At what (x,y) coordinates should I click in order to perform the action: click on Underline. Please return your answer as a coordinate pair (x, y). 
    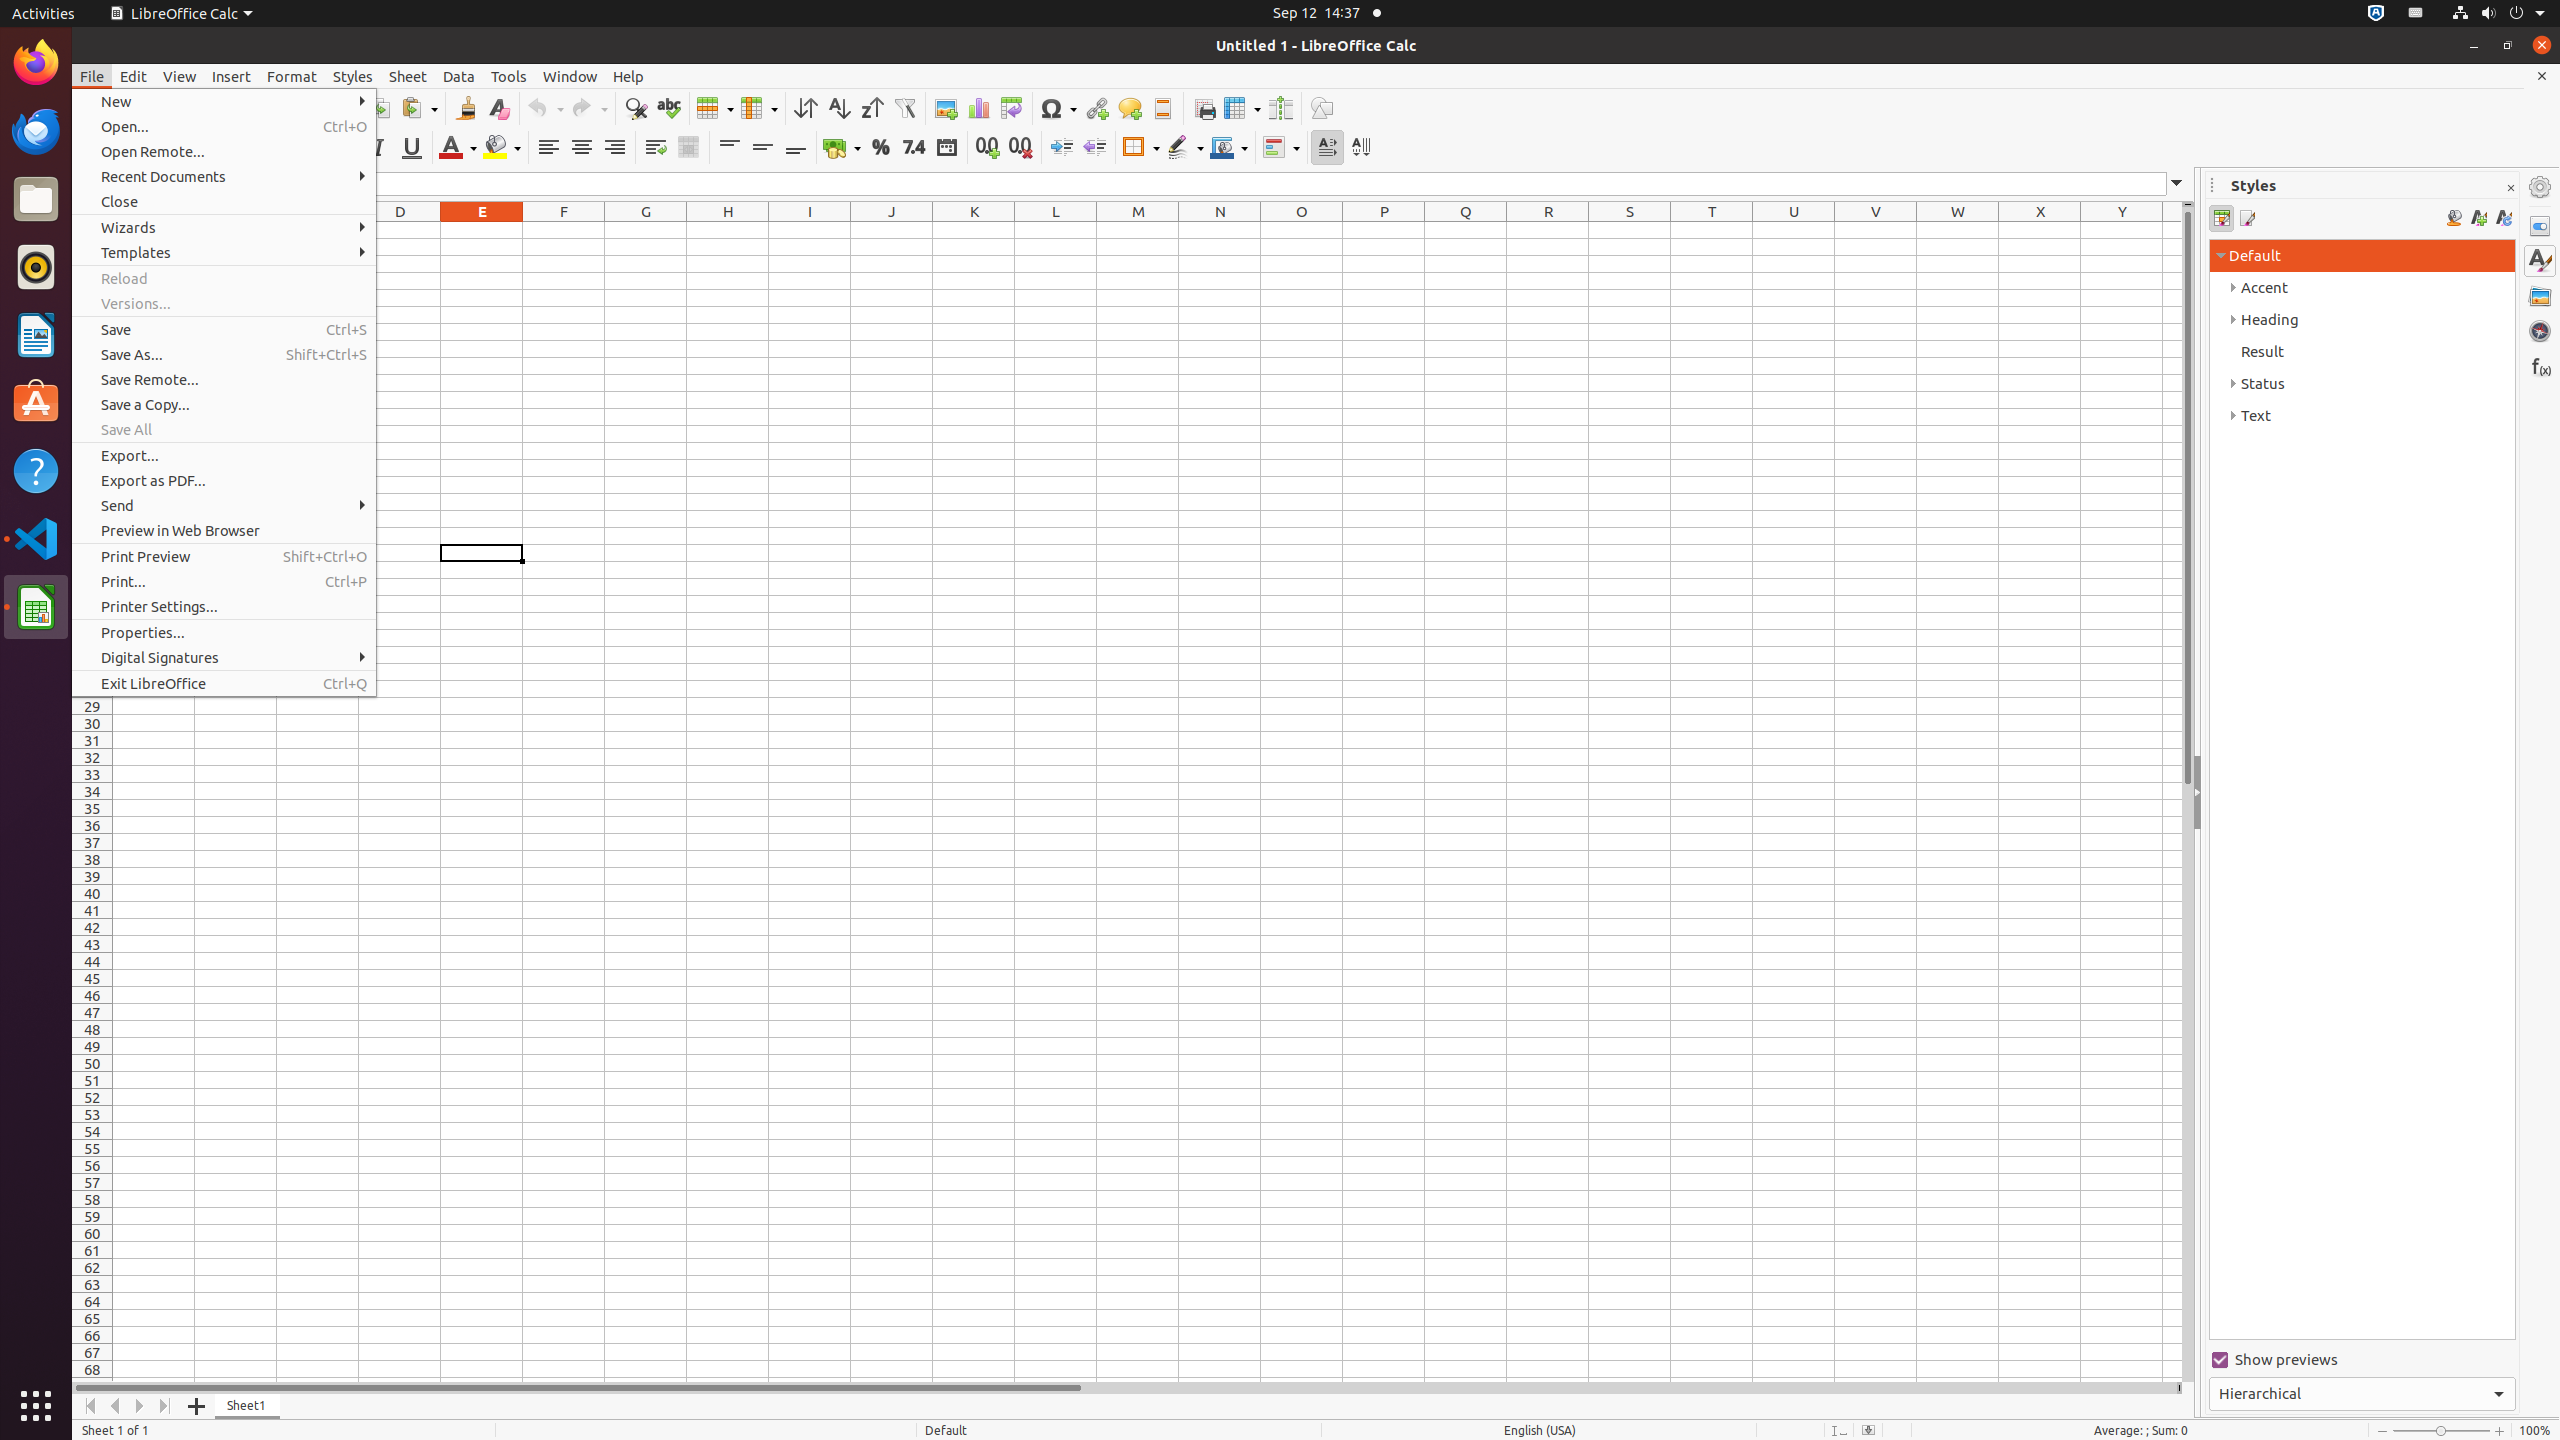
    Looking at the image, I should click on (412, 148).